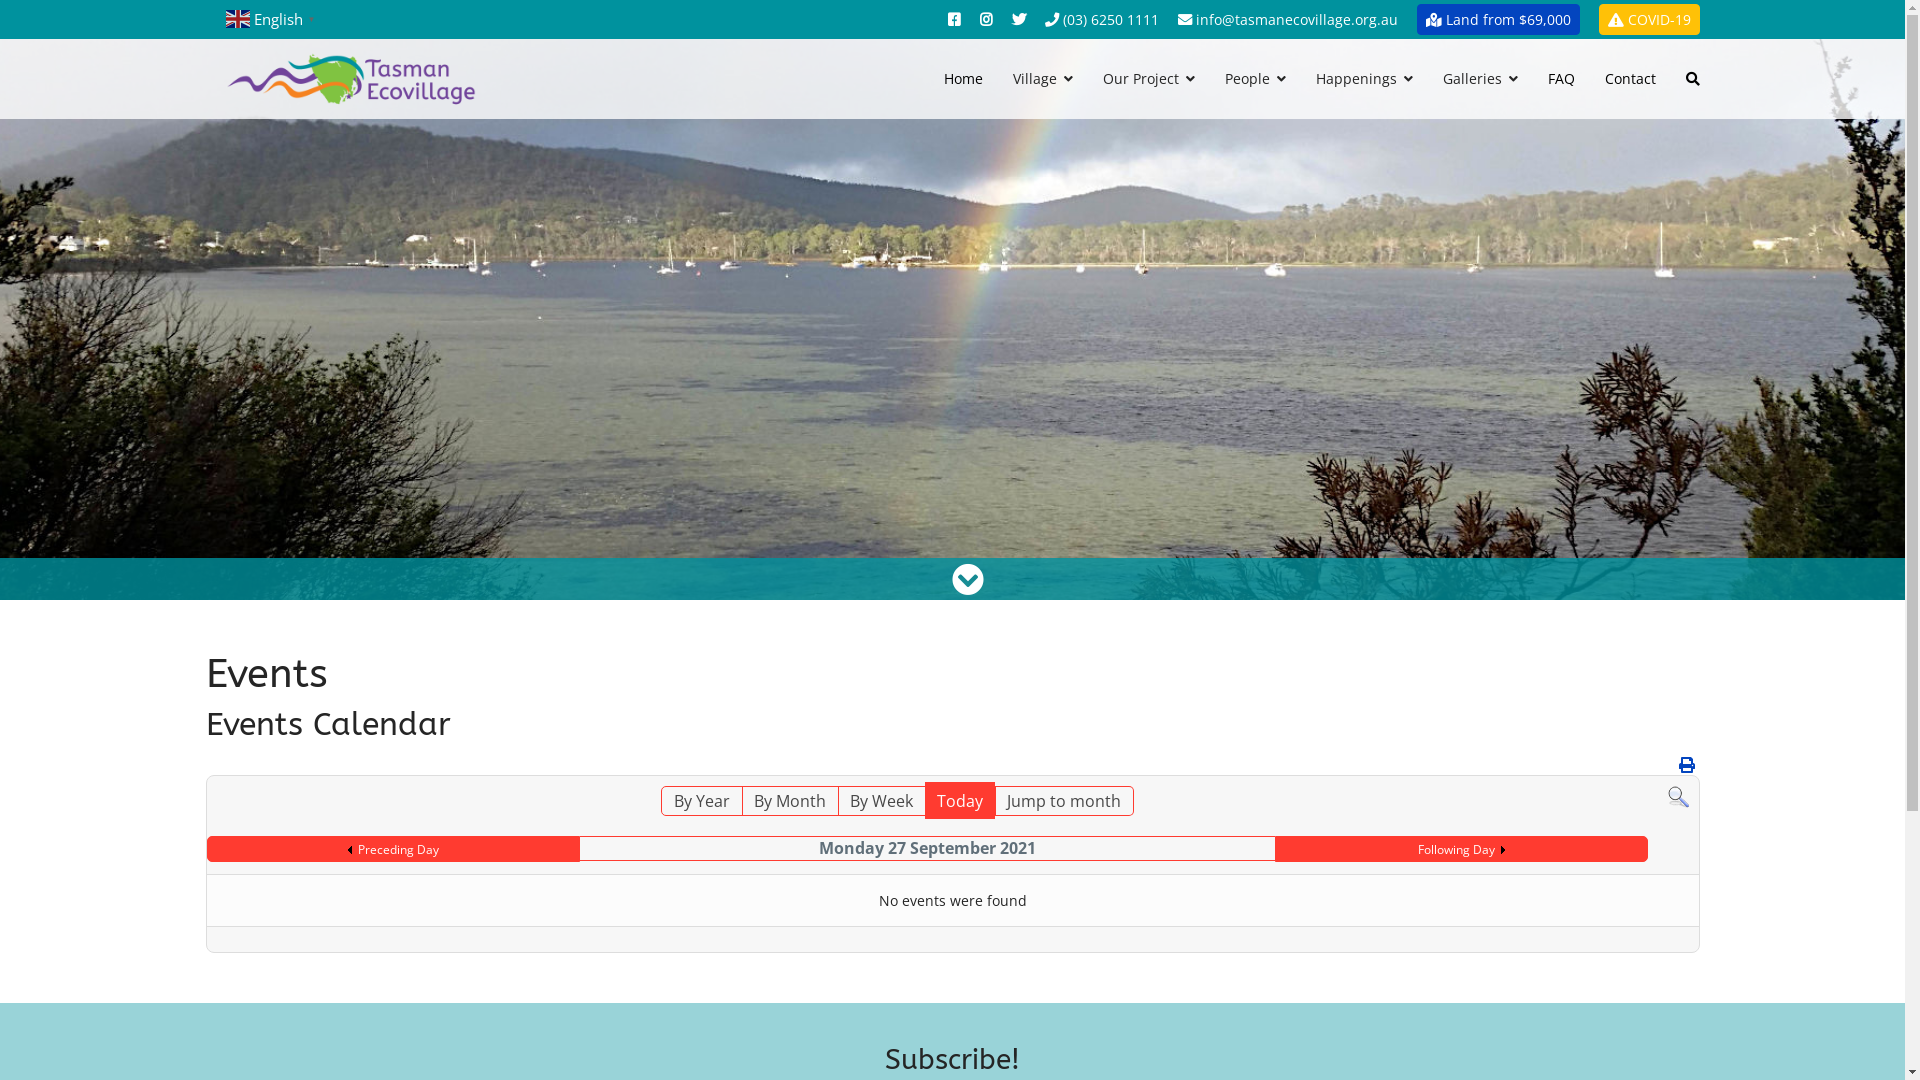 The width and height of the screenshot is (1920, 1080). Describe the element at coordinates (1498, 20) in the screenshot. I see `Land from $69,000` at that location.